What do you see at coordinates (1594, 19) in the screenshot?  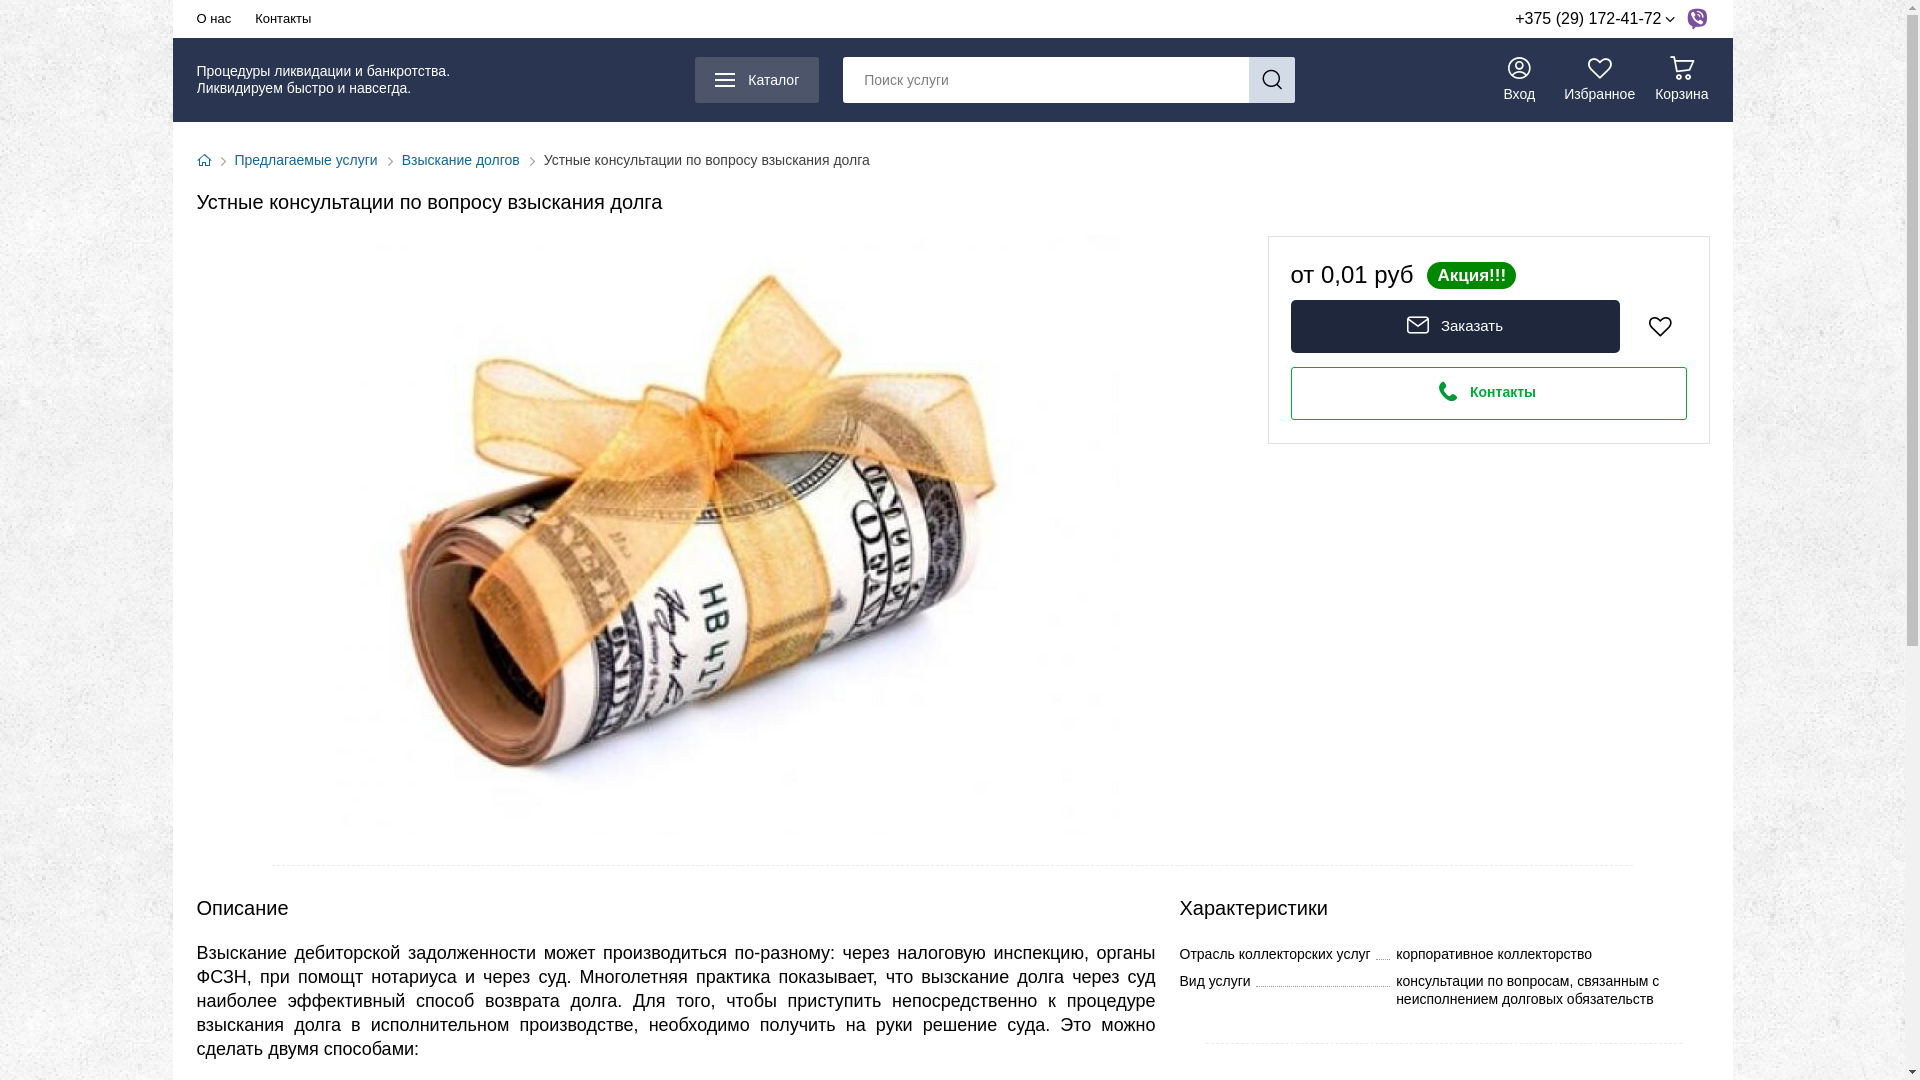 I see `+375 (29) 172-41-72` at bounding box center [1594, 19].